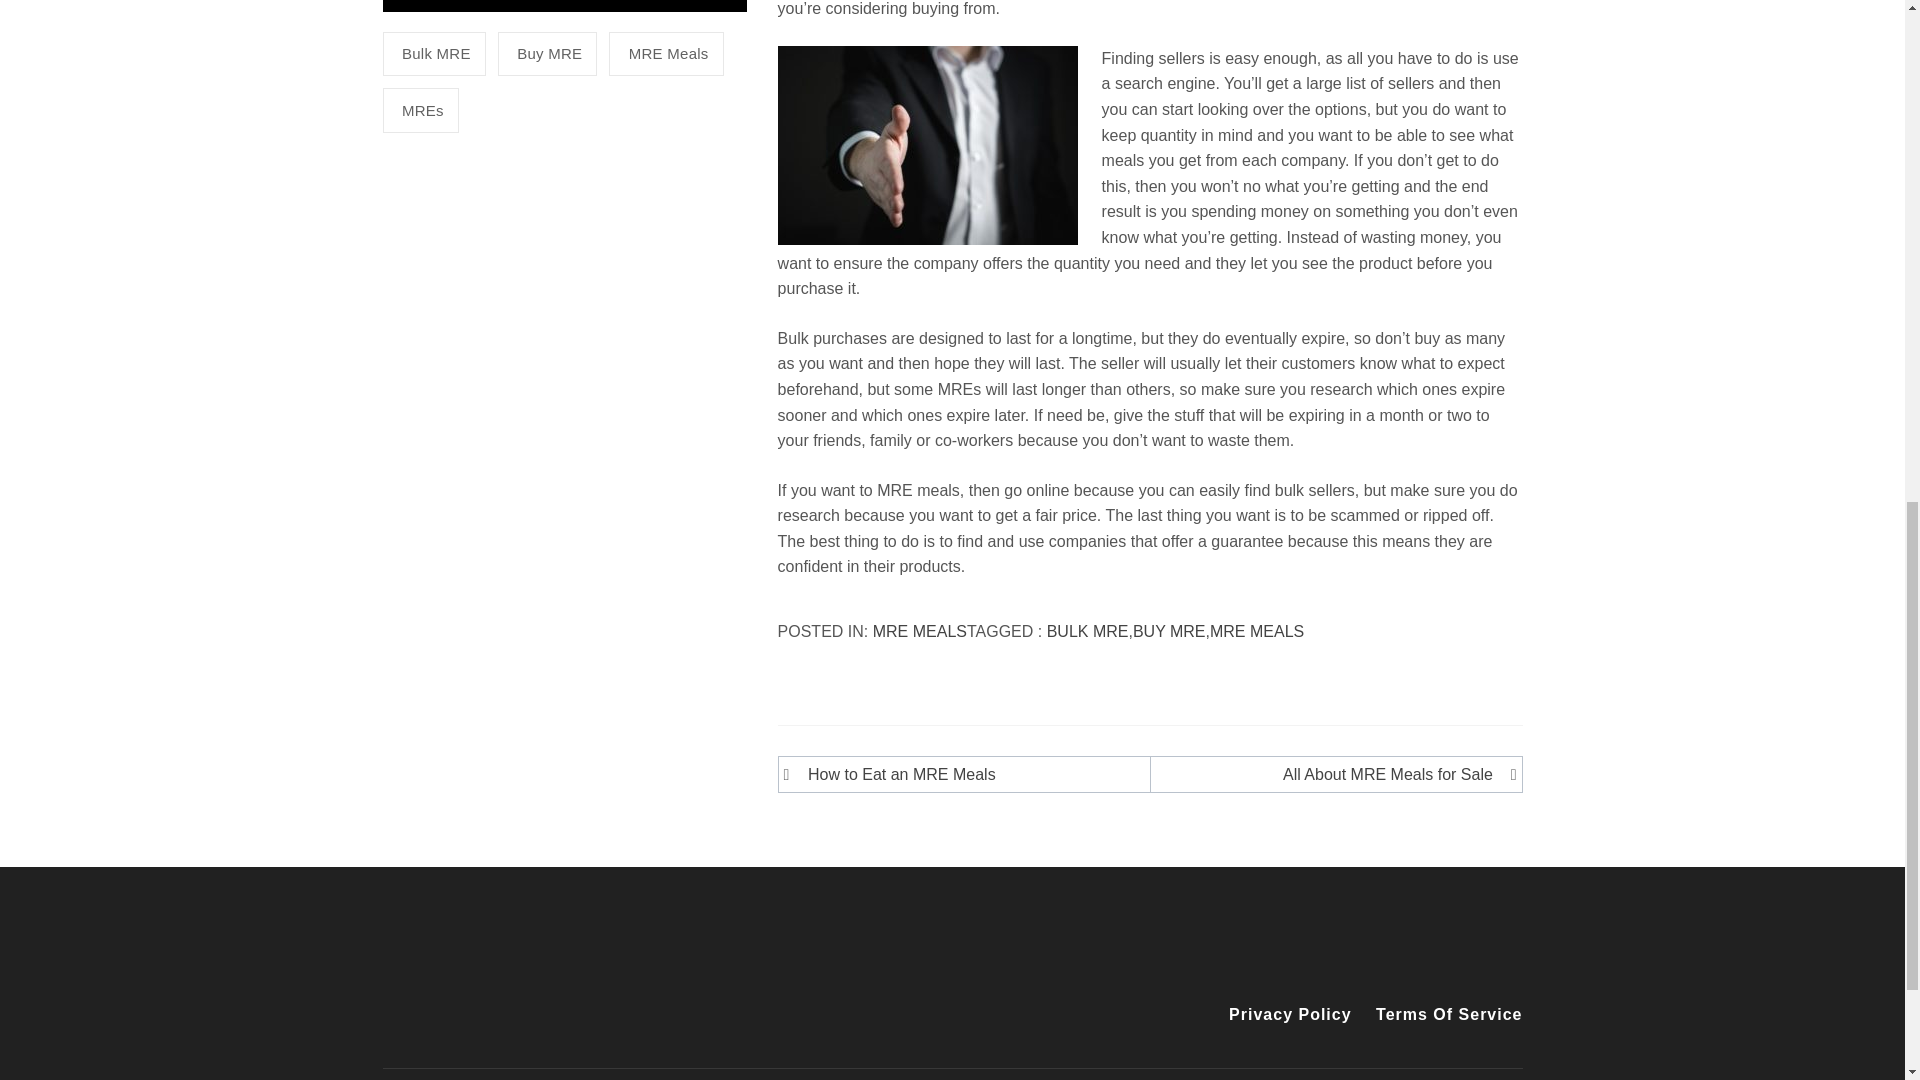 The image size is (1920, 1080). I want to click on MRE Meals, so click(666, 54).